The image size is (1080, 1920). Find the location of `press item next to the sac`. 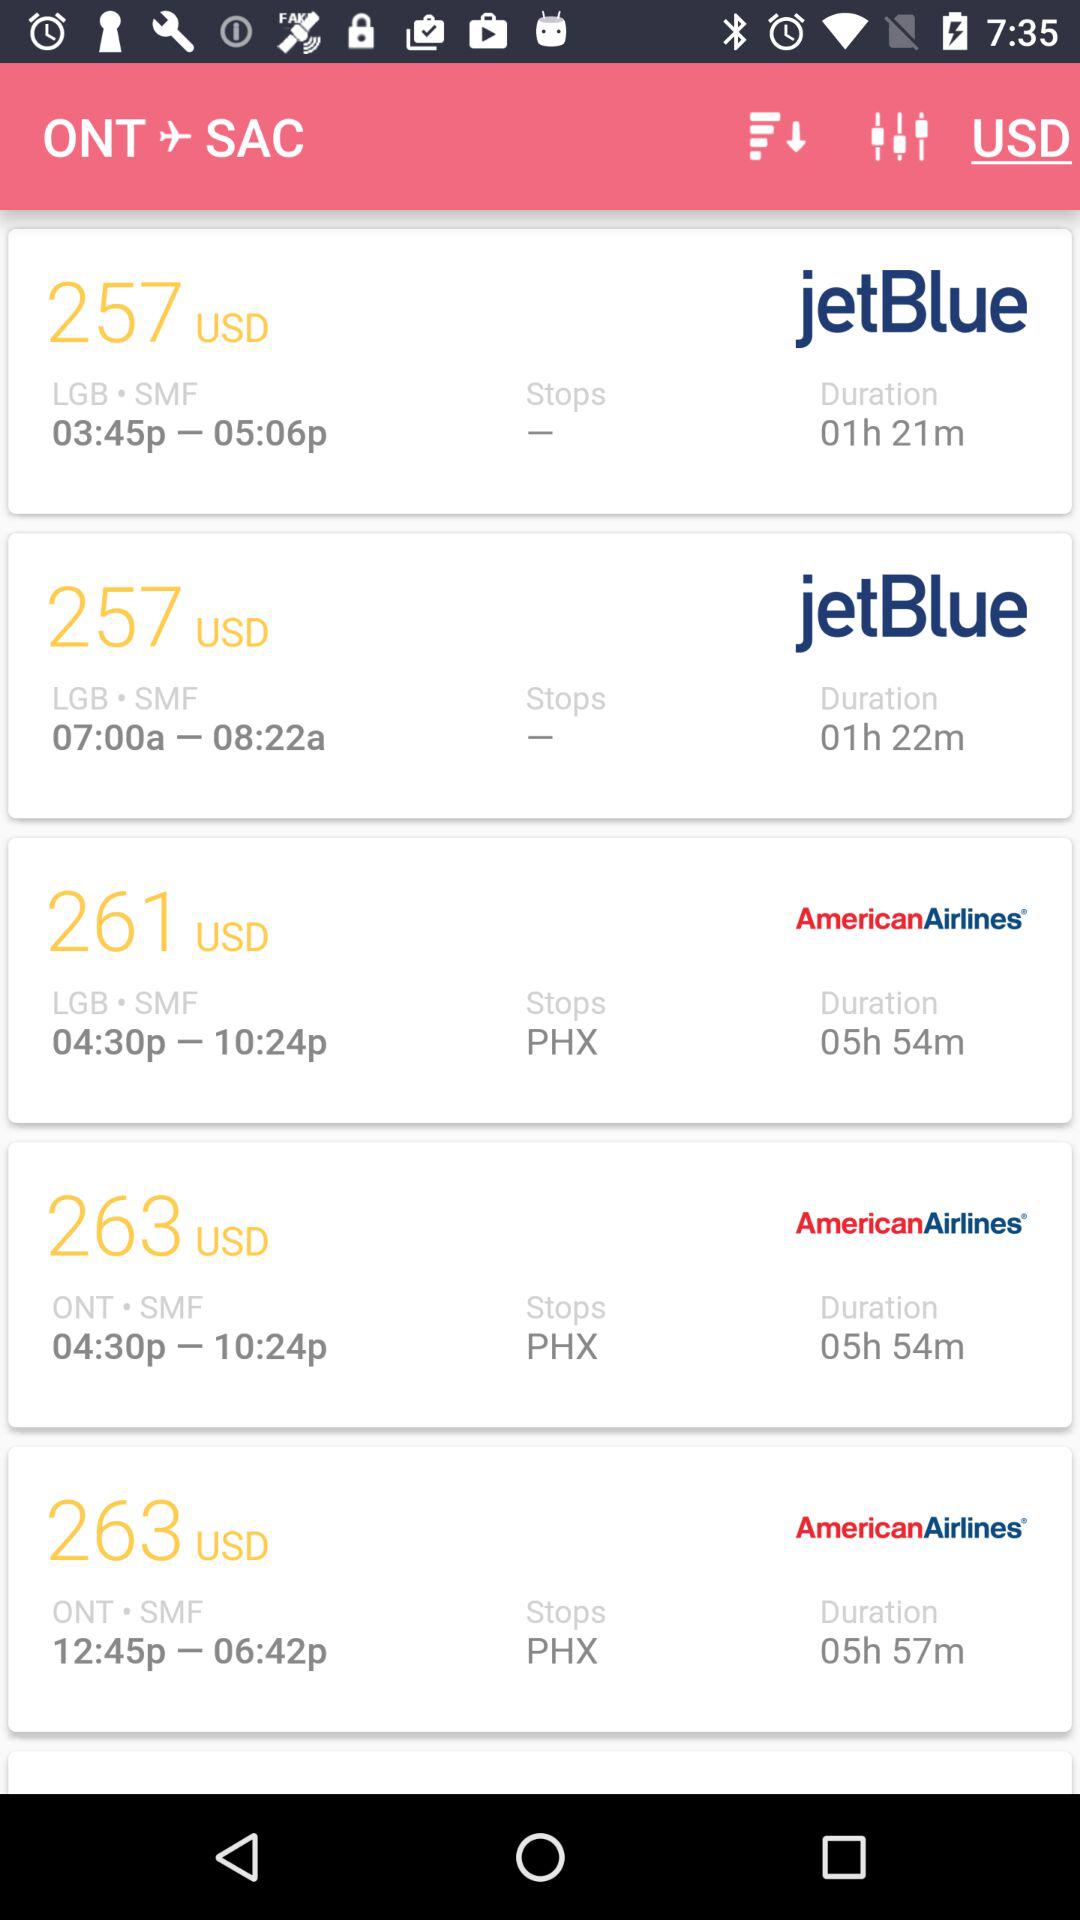

press item next to the sac is located at coordinates (774, 136).